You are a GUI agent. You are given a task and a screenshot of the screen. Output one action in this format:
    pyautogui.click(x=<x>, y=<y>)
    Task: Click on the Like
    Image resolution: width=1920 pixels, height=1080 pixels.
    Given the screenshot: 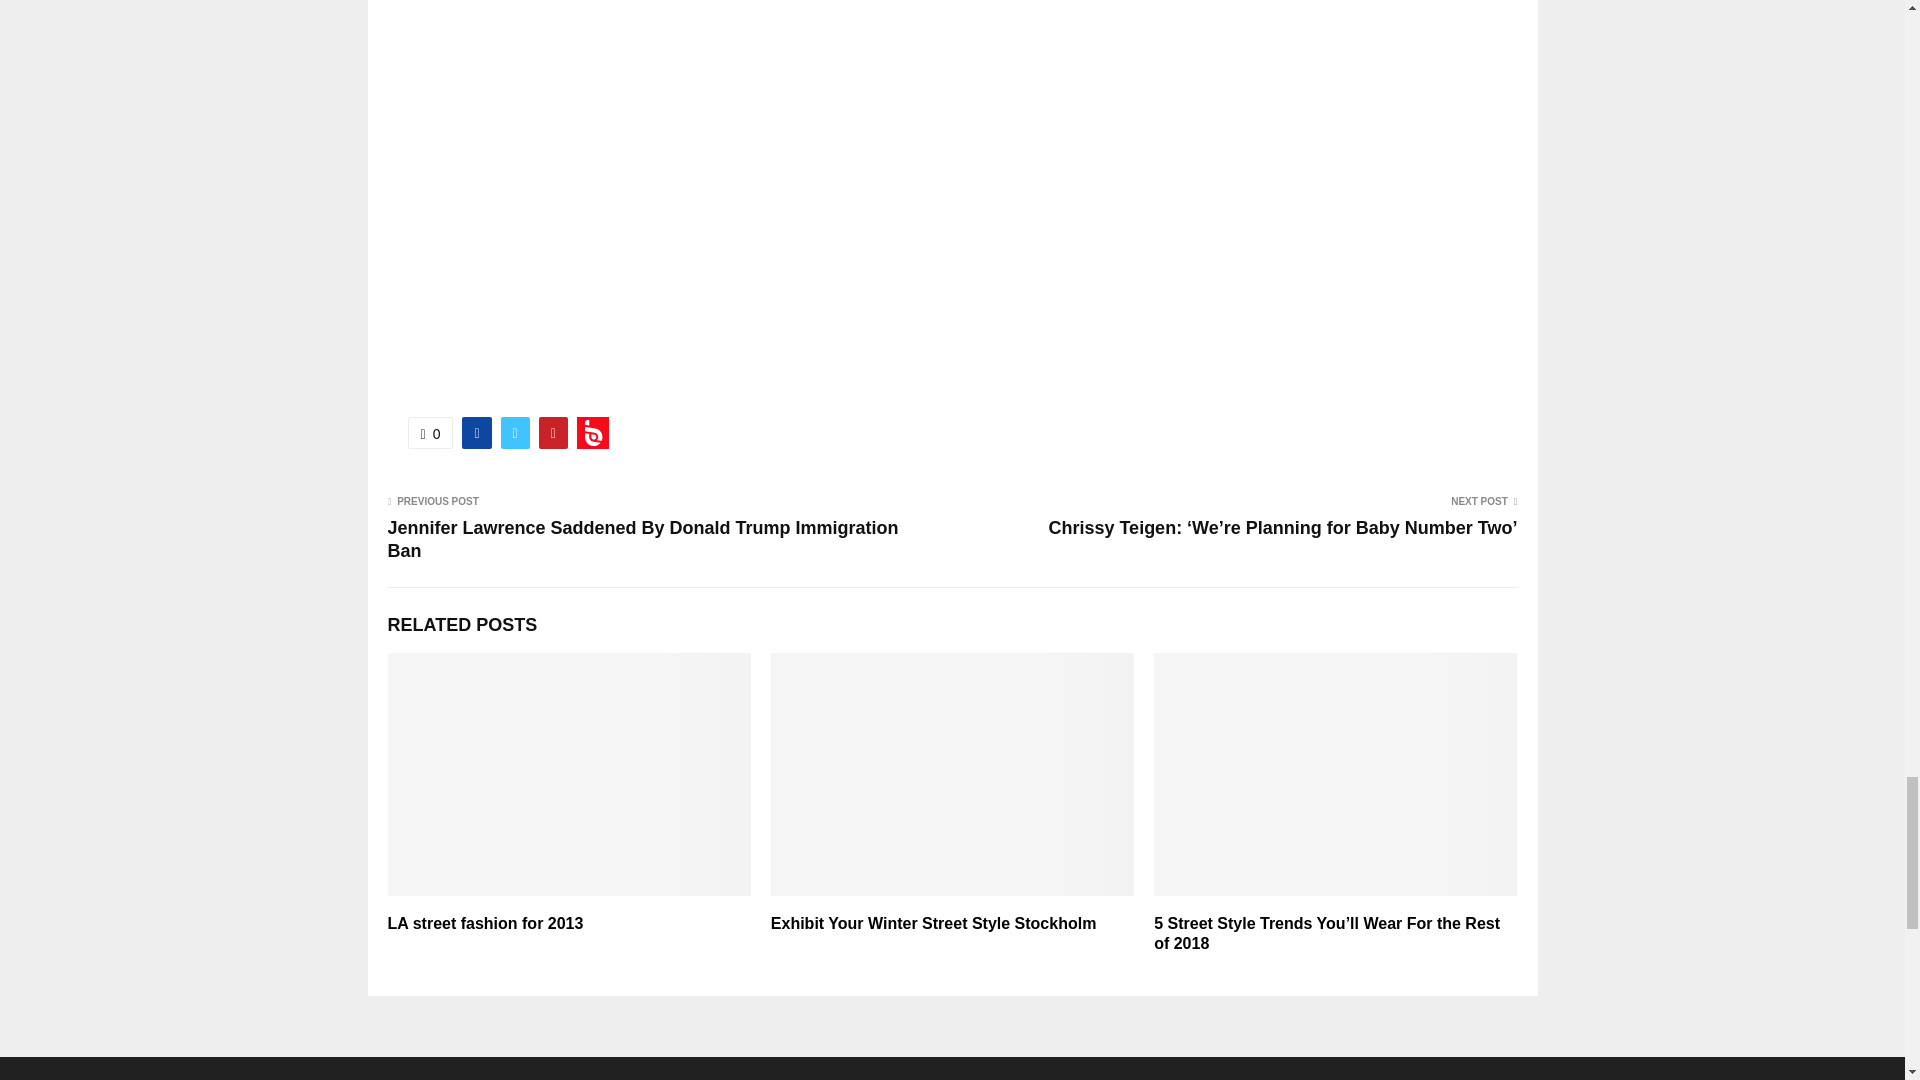 What is the action you would take?
    pyautogui.click(x=430, y=432)
    